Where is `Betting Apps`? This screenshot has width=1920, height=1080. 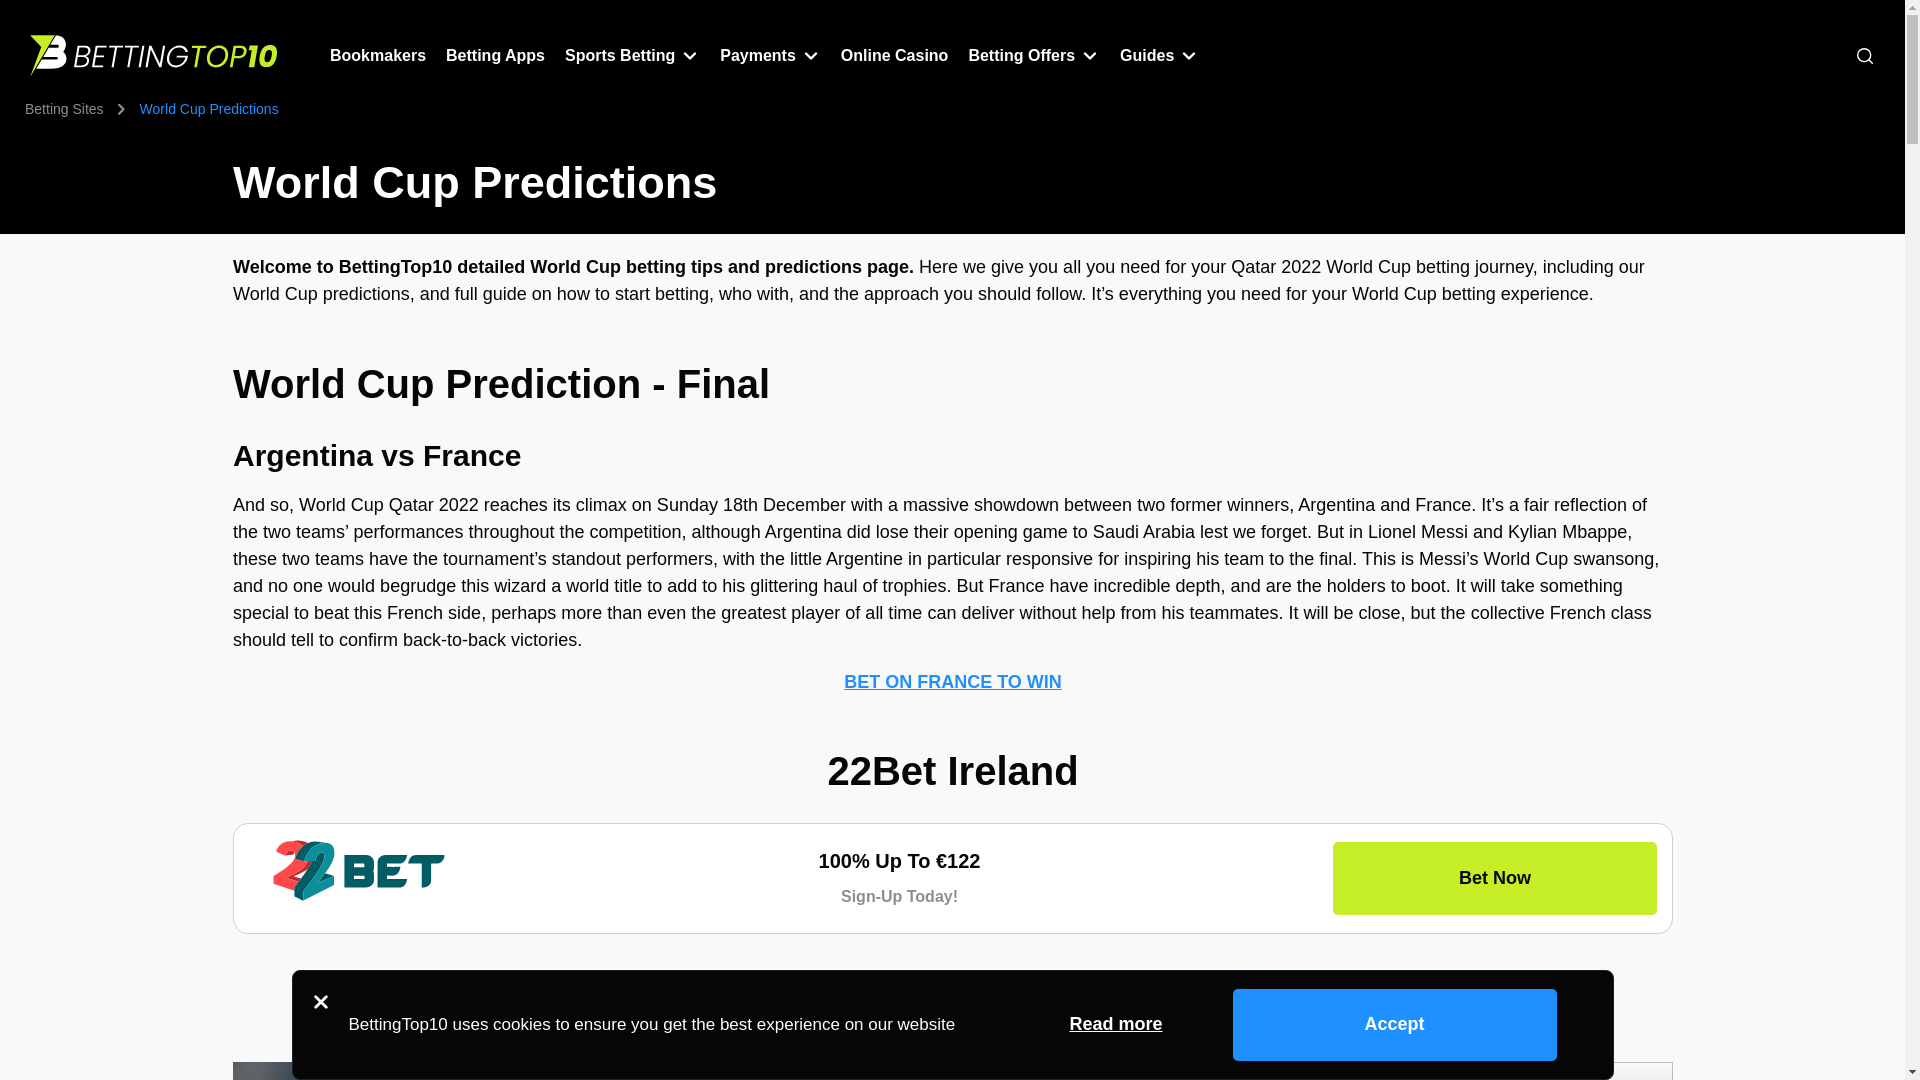 Betting Apps is located at coordinates (495, 56).